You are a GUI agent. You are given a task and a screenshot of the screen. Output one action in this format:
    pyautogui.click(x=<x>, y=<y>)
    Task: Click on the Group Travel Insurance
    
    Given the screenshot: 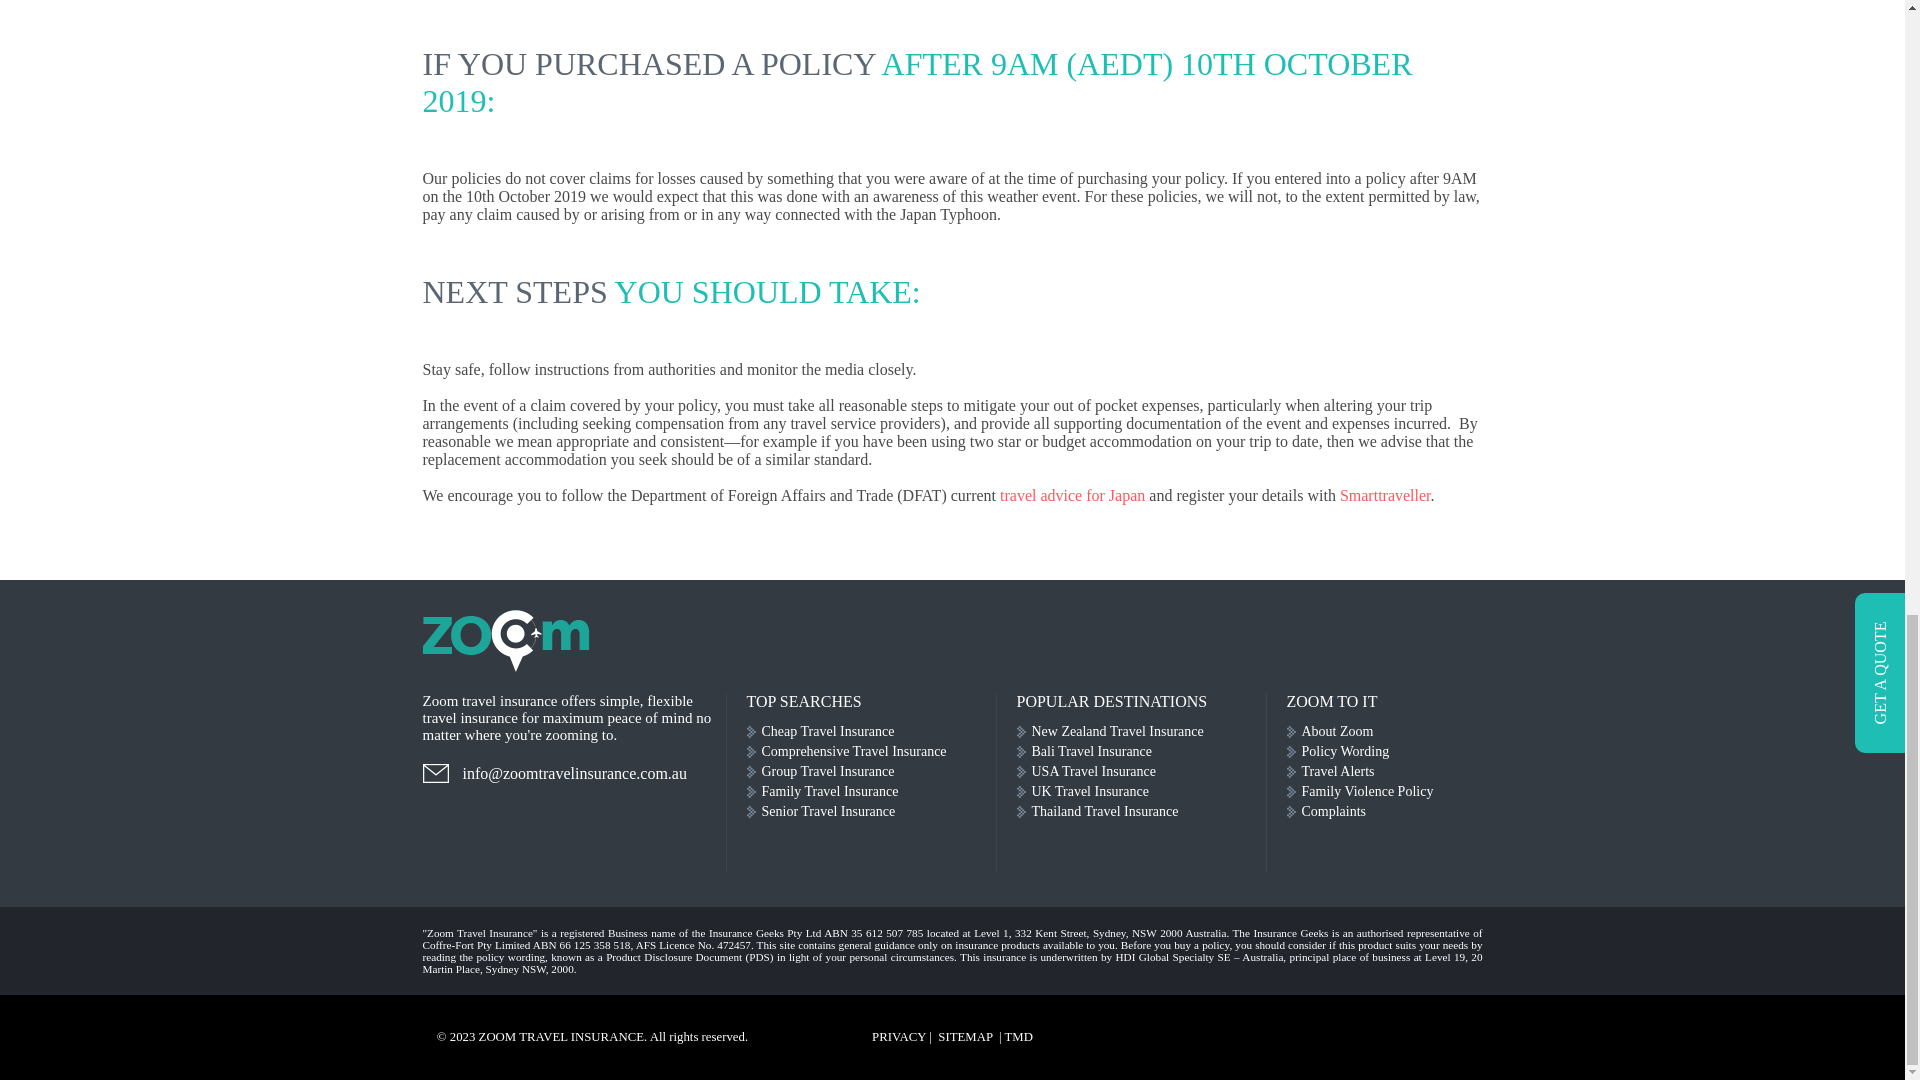 What is the action you would take?
    pyautogui.click(x=871, y=772)
    